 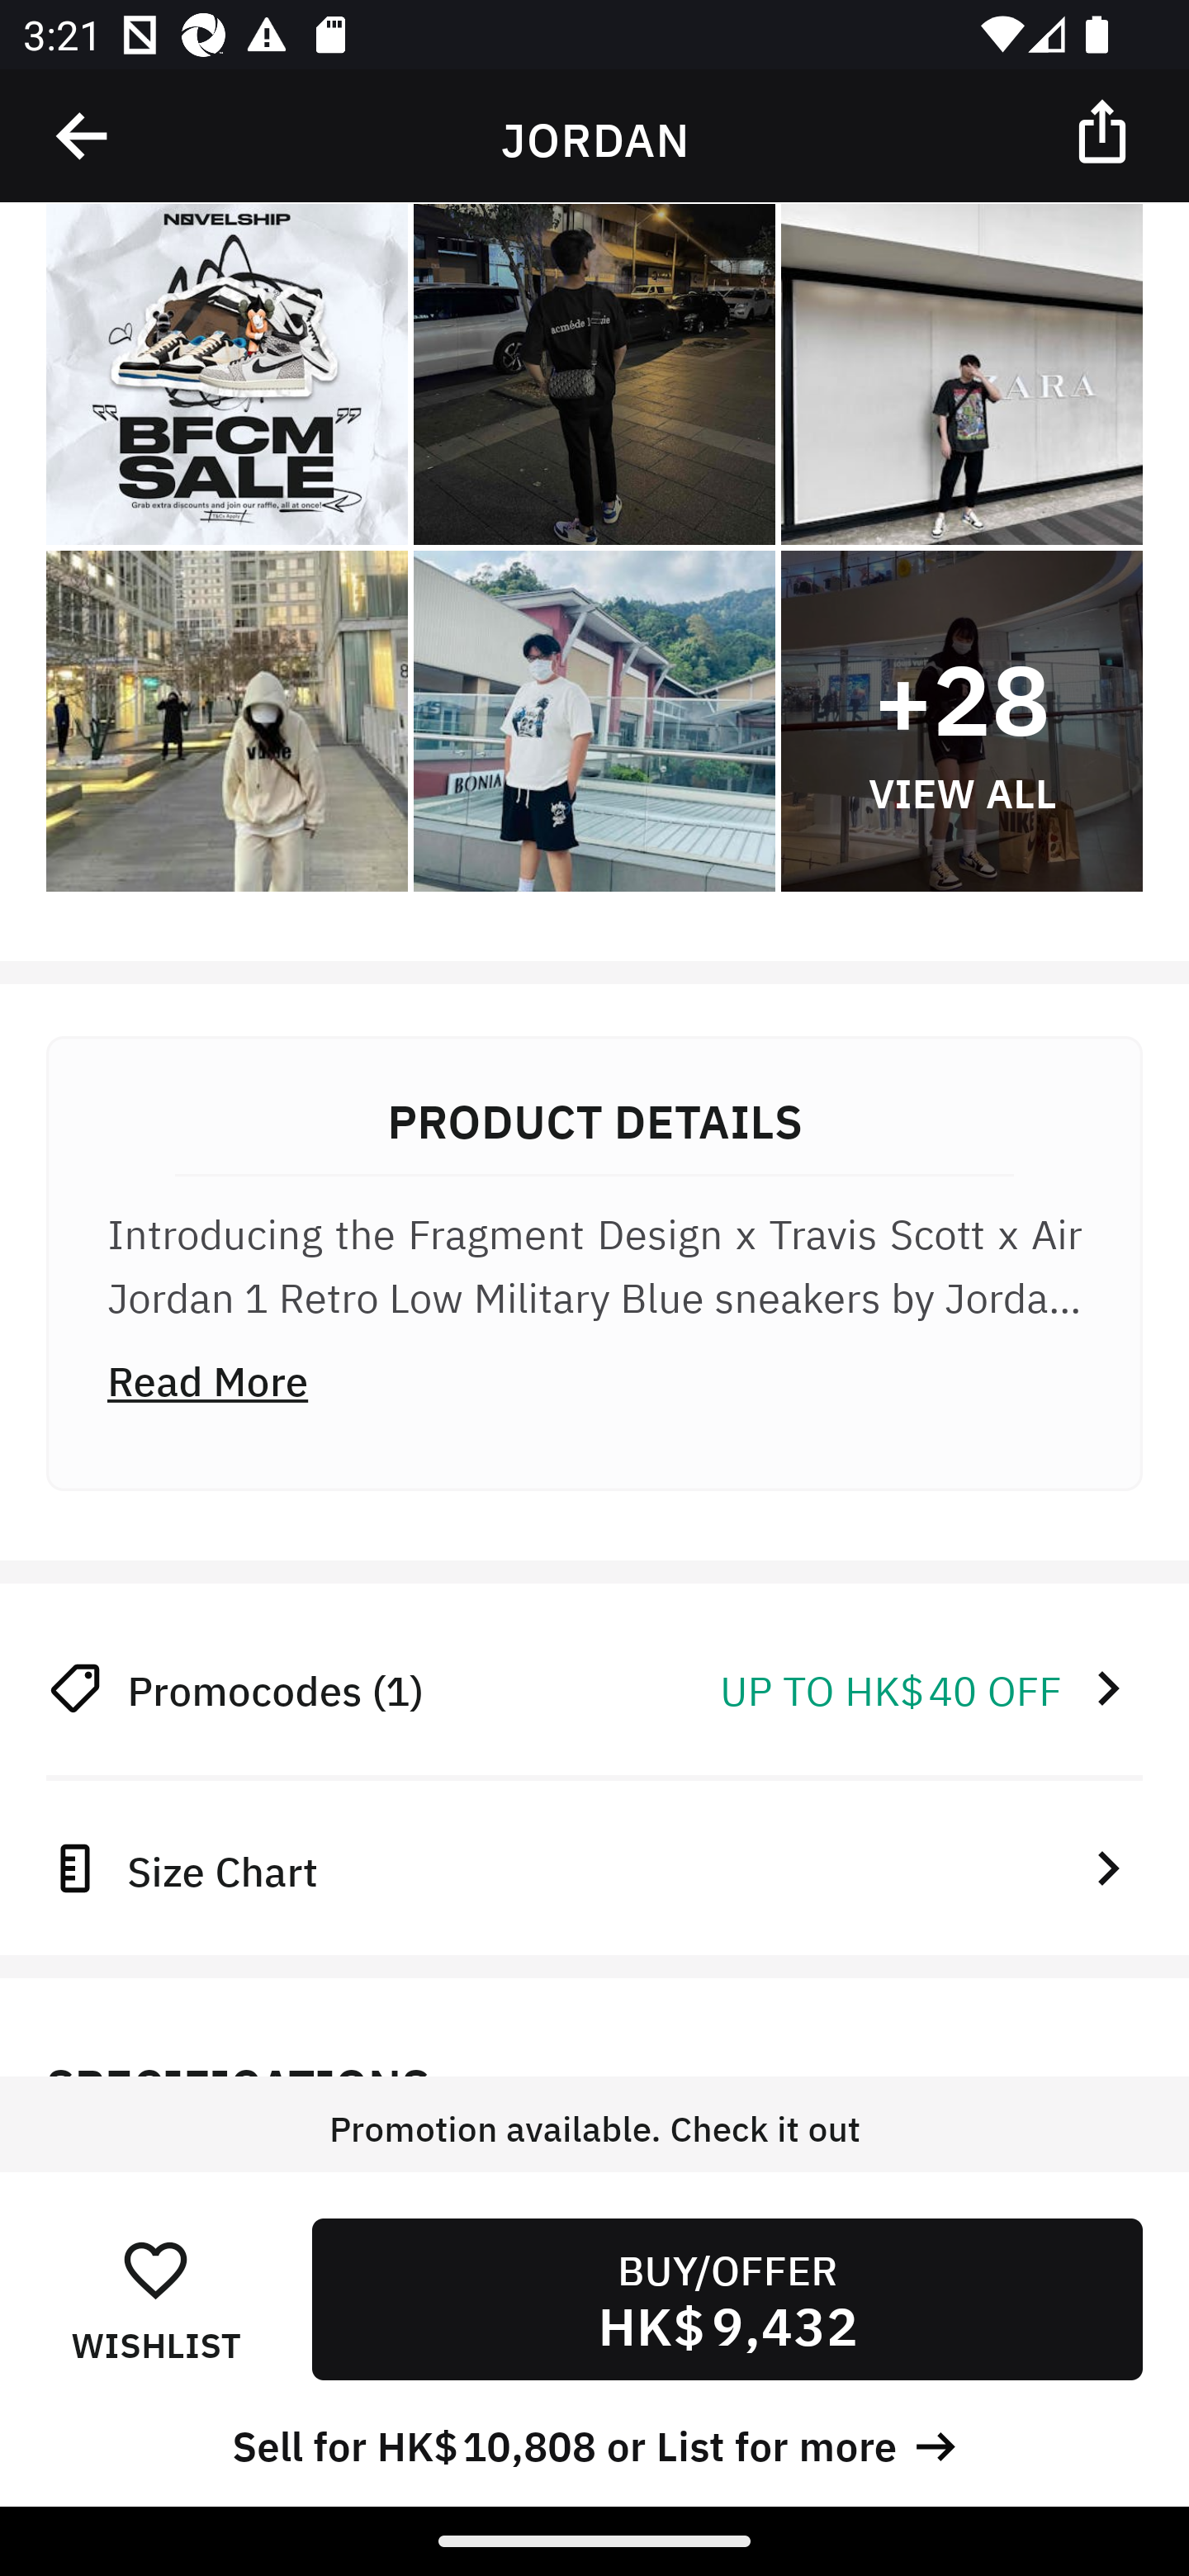 I want to click on Promocodes (1) UP TO HK$ 40 OFF , so click(x=594, y=1688).